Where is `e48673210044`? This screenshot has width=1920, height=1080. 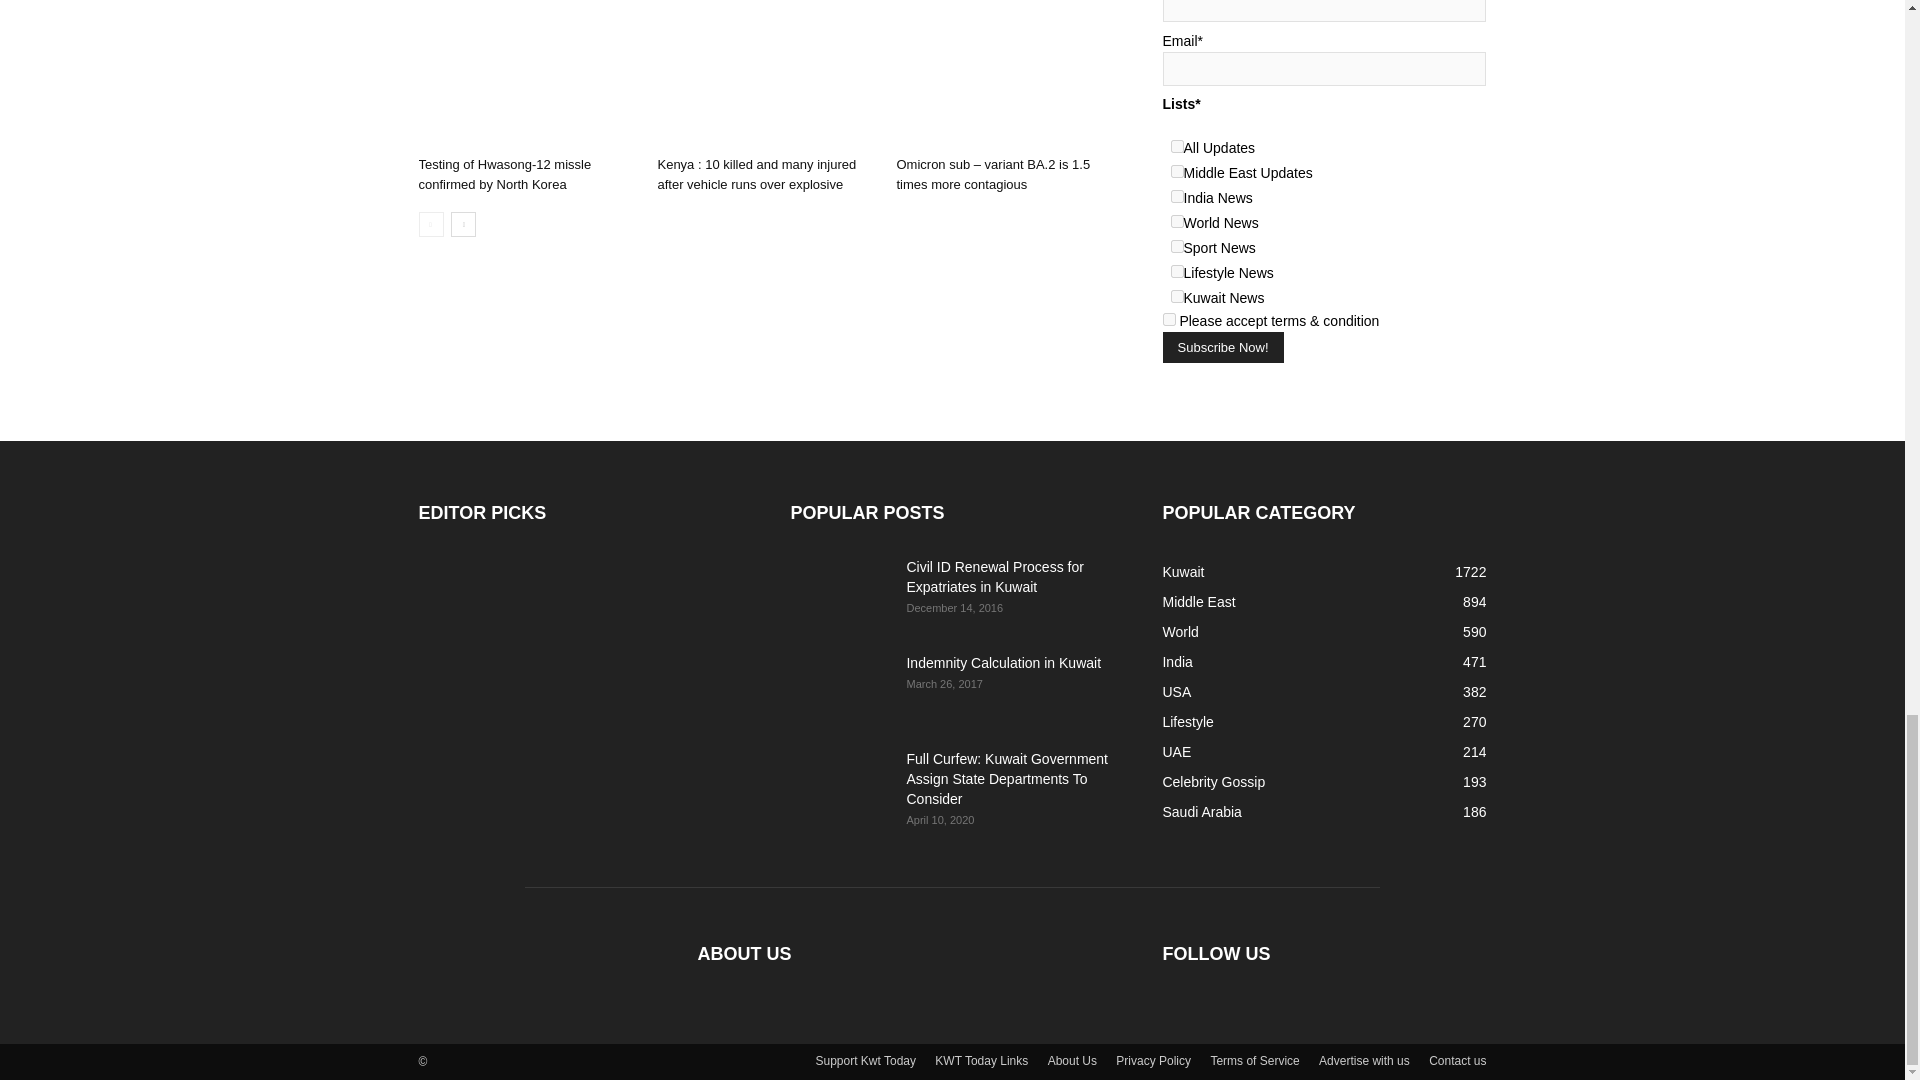
e48673210044 is located at coordinates (1176, 196).